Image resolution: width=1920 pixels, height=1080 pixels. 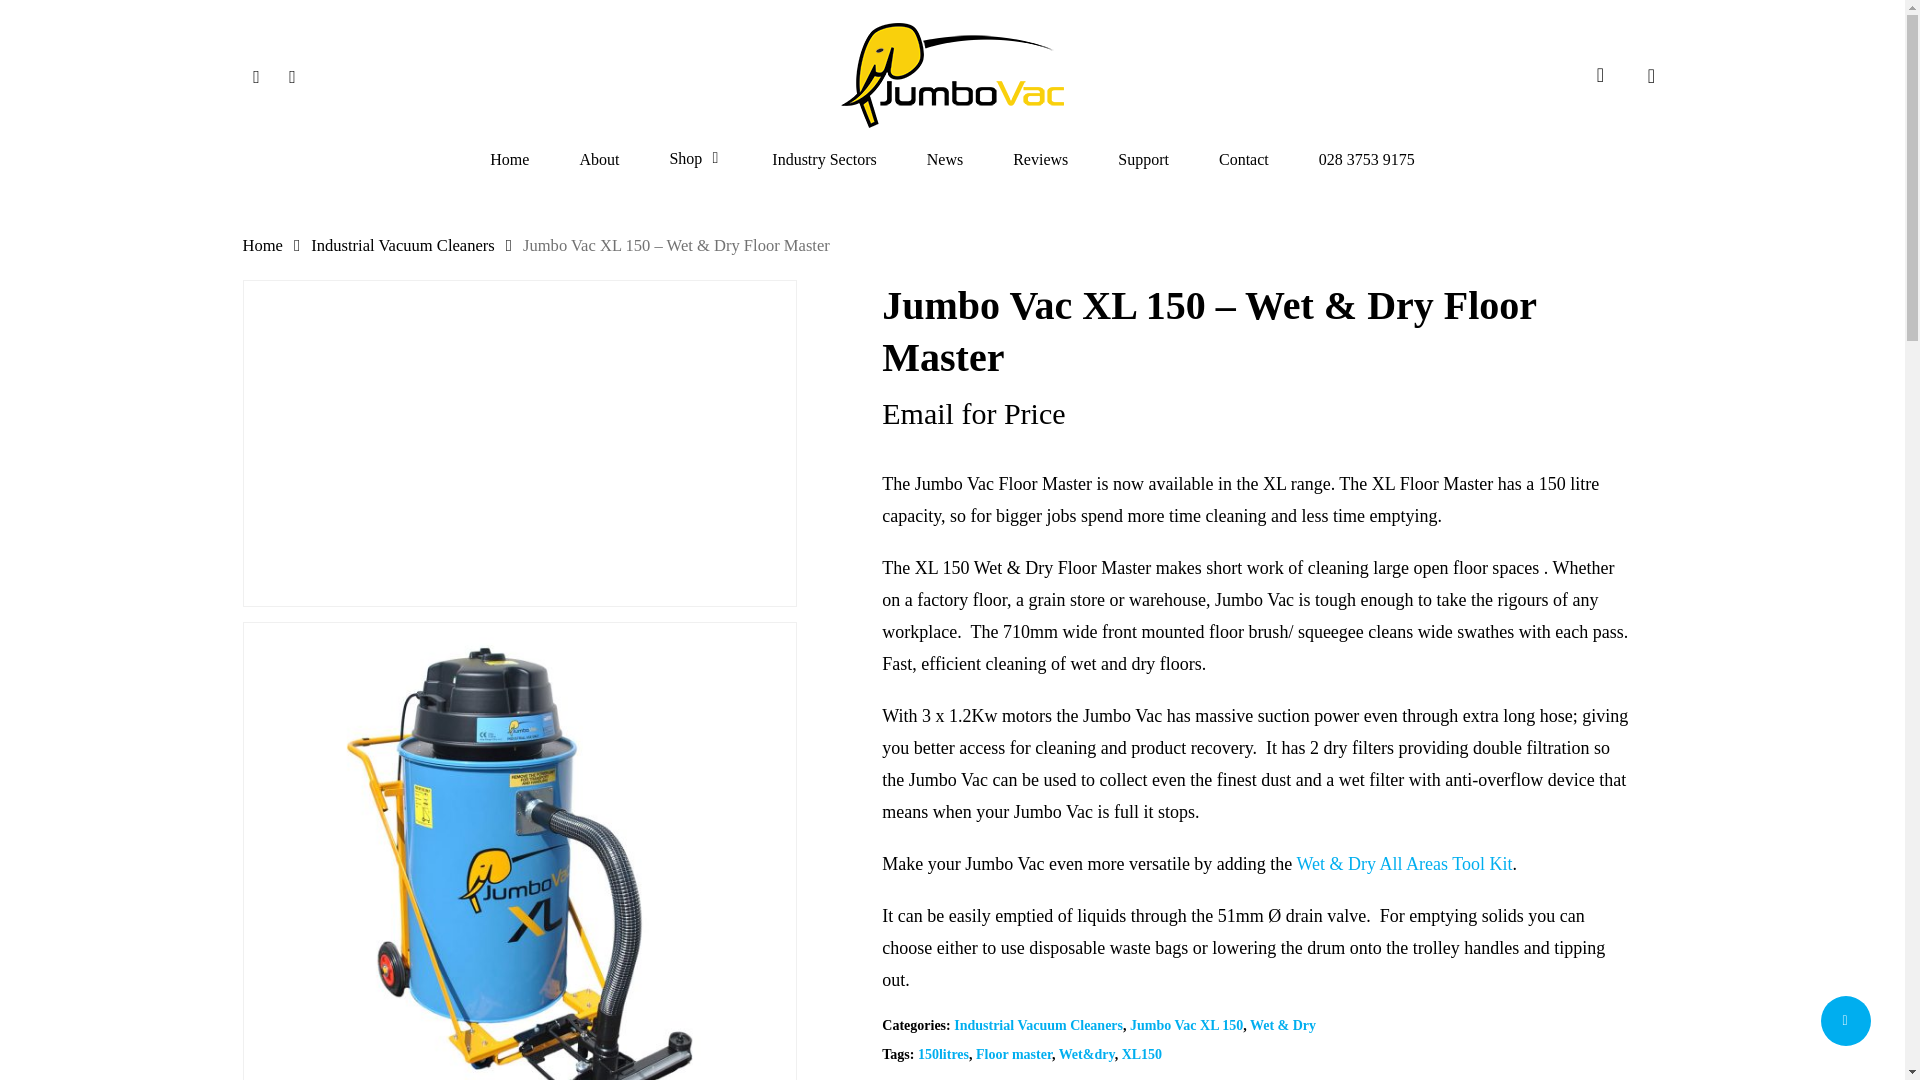 What do you see at coordinates (694, 160) in the screenshot?
I see `Shop` at bounding box center [694, 160].